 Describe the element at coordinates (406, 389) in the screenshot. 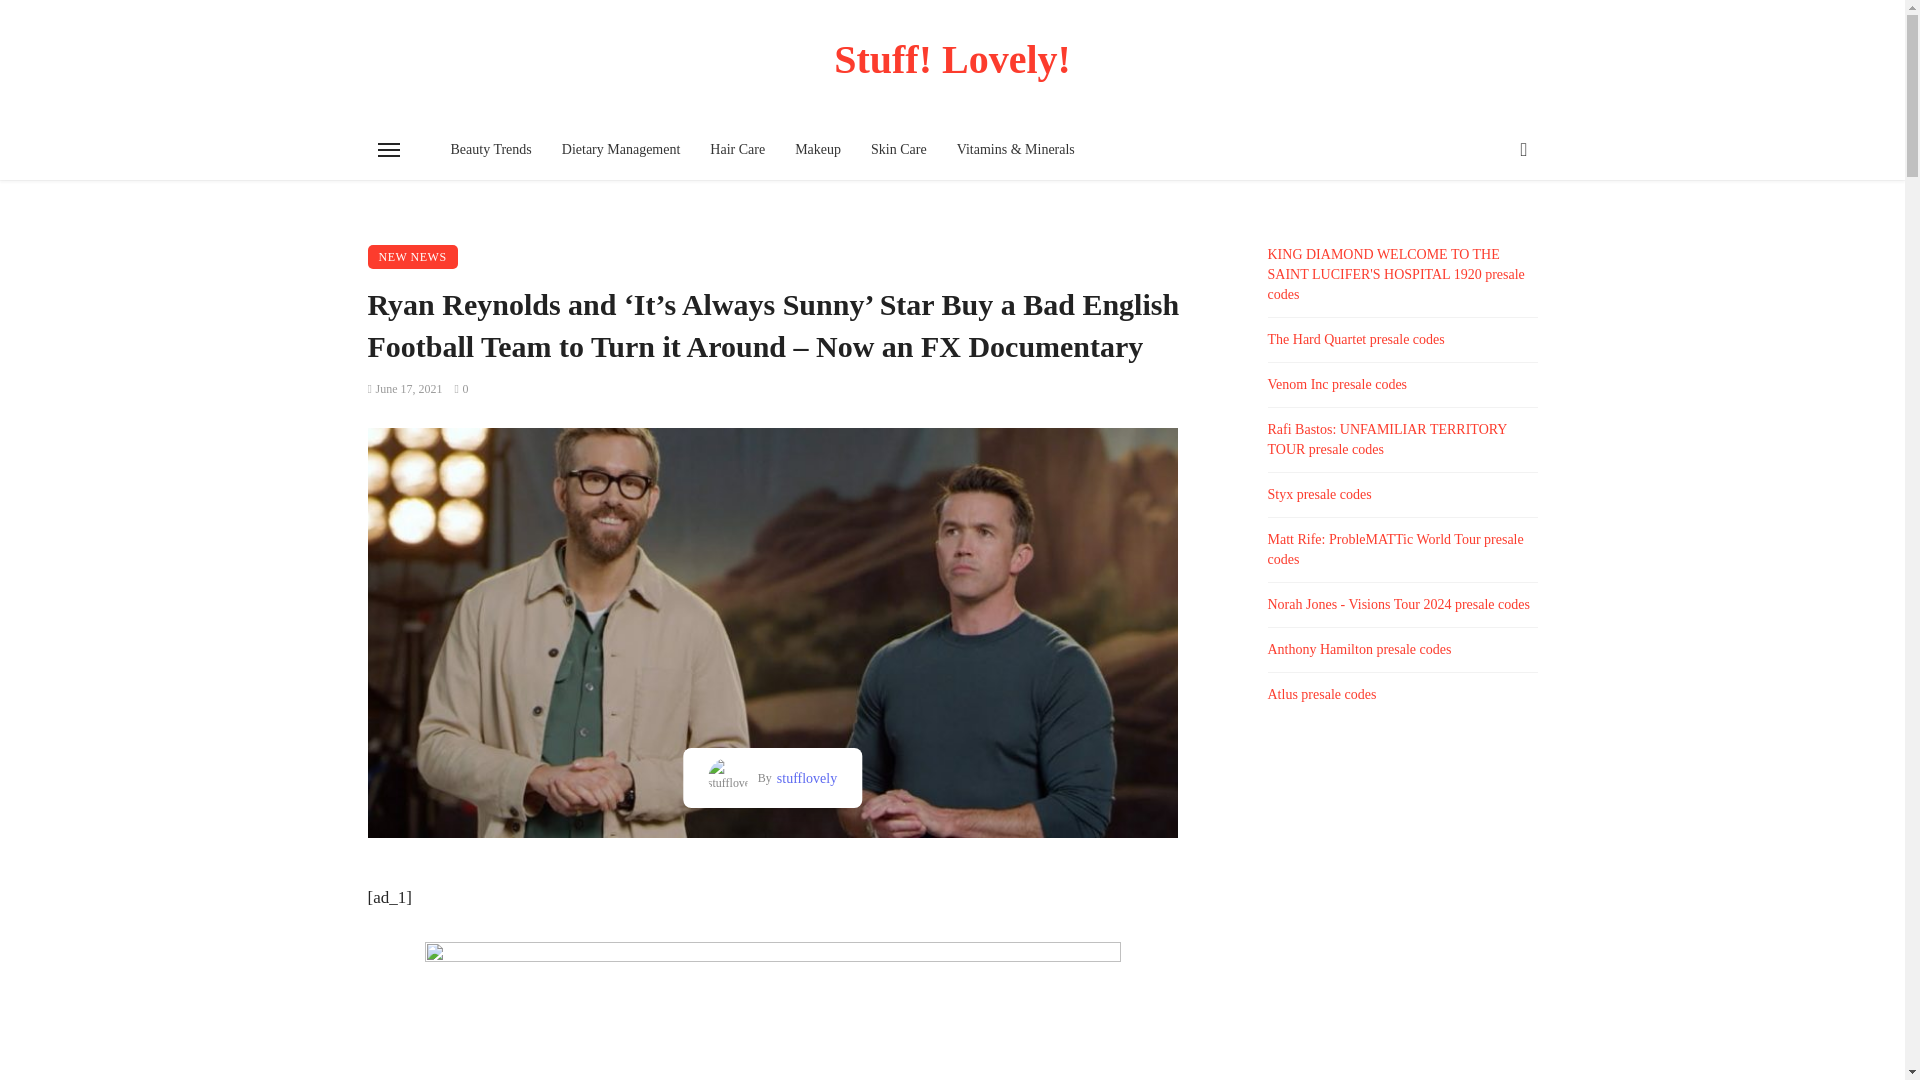

I see `June 17, 2021 at 10:22 pm` at that location.